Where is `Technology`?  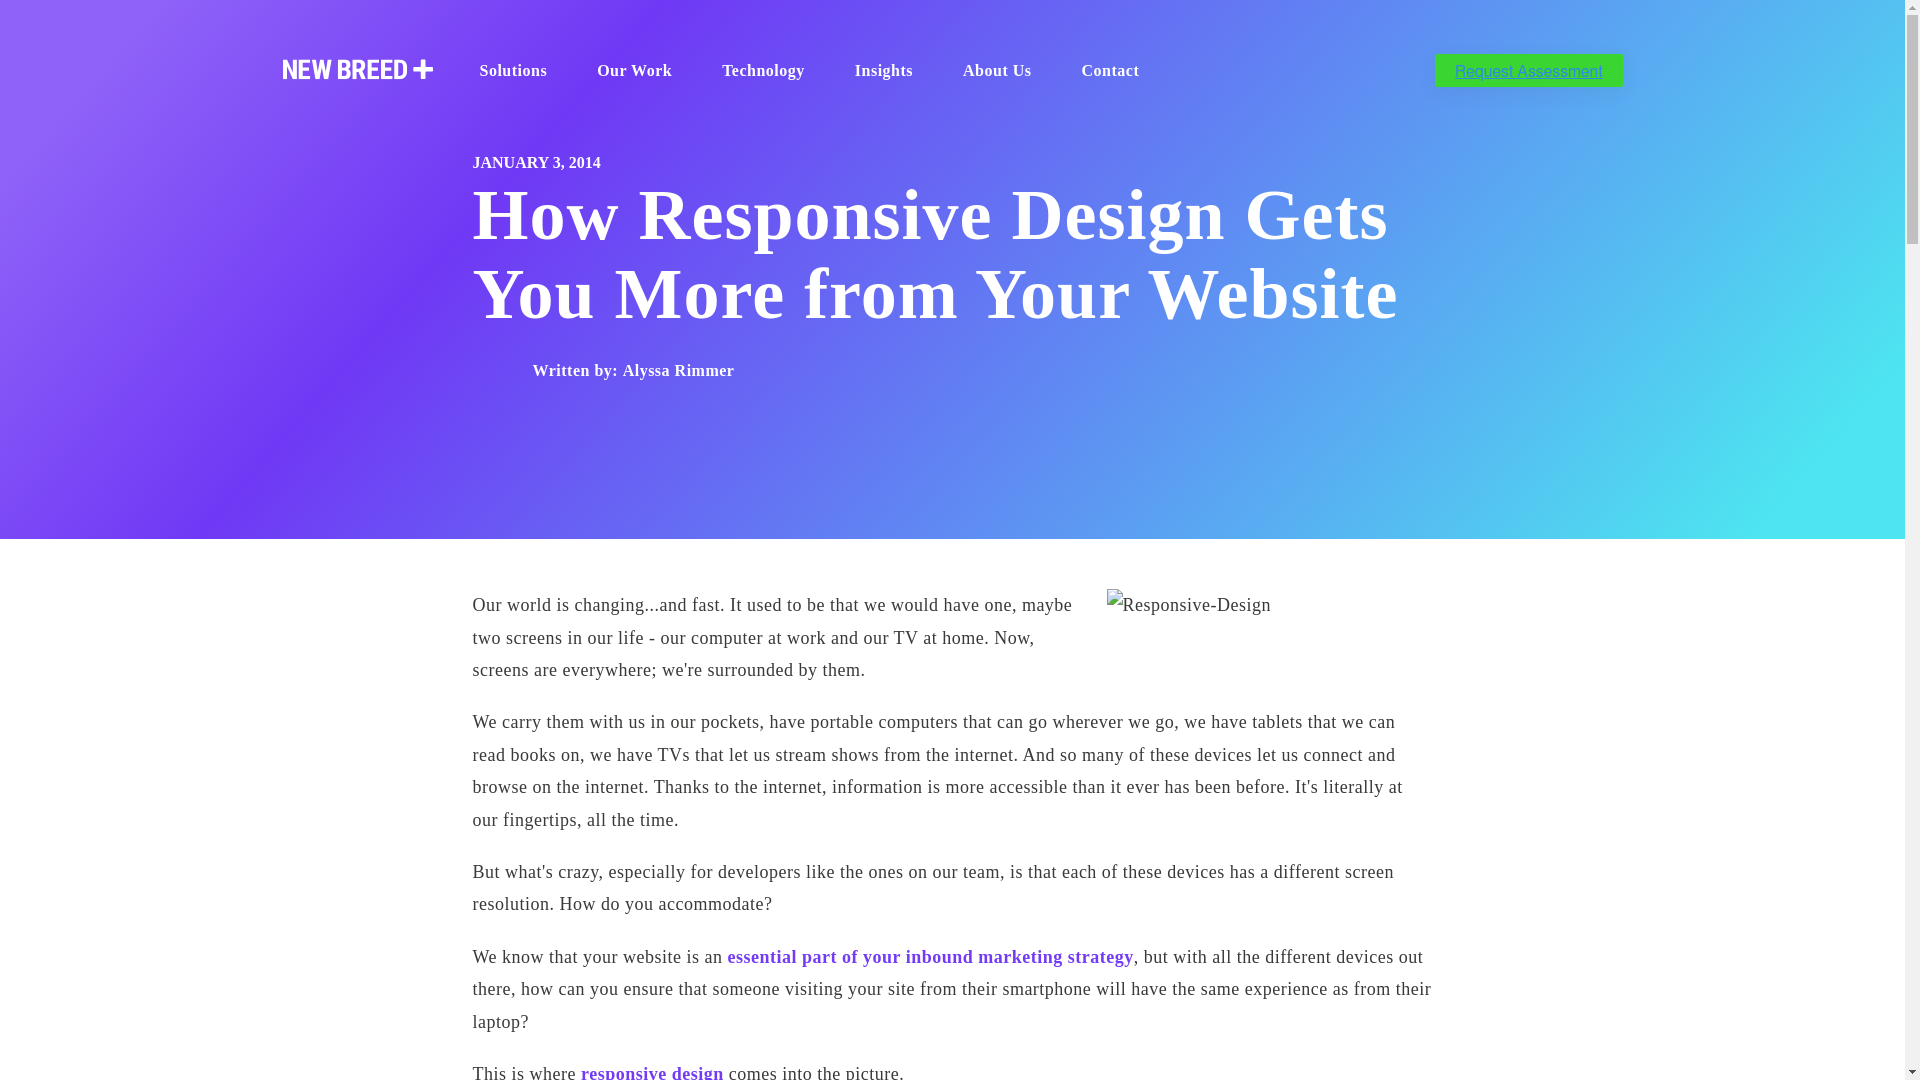
Technology is located at coordinates (770, 72).